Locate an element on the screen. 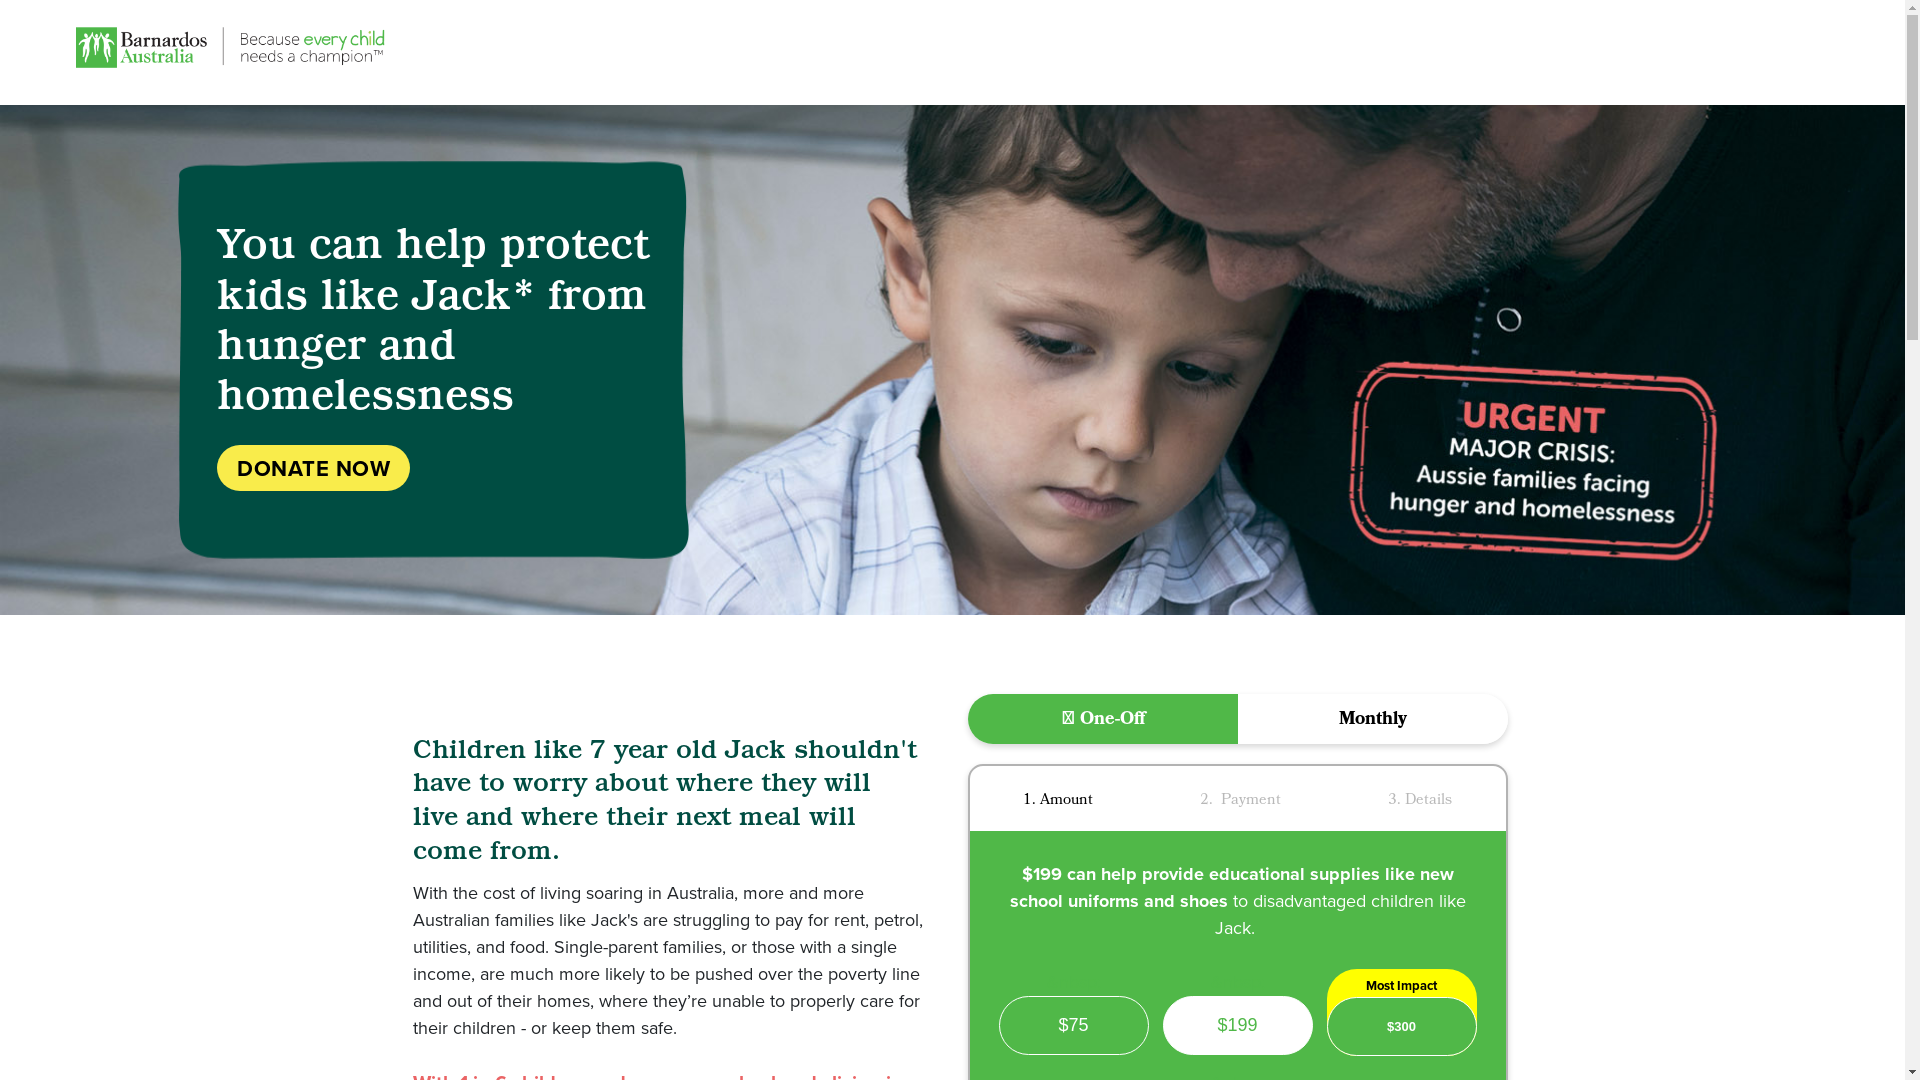 Image resolution: width=1920 pixels, height=1080 pixels. 1. Amount is located at coordinates (1058, 799).